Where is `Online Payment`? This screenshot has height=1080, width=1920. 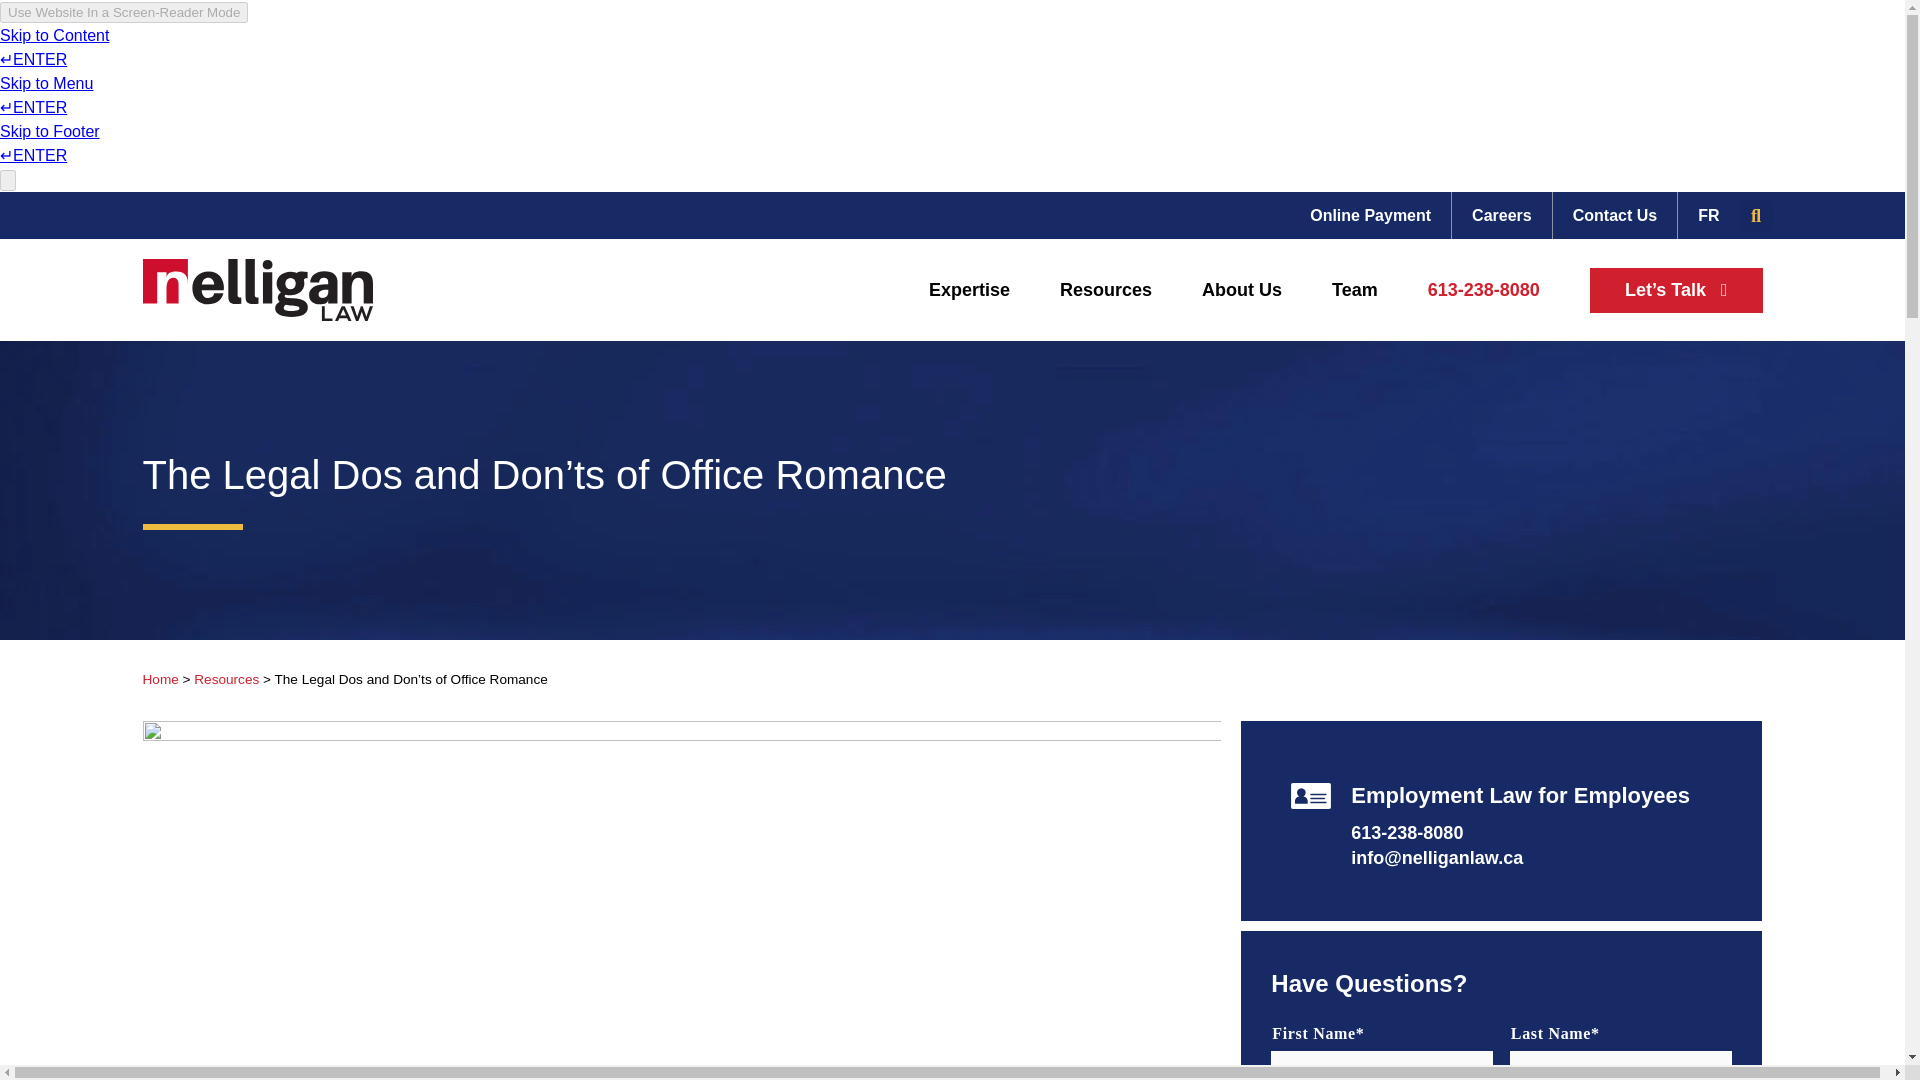
Online Payment is located at coordinates (1370, 215).